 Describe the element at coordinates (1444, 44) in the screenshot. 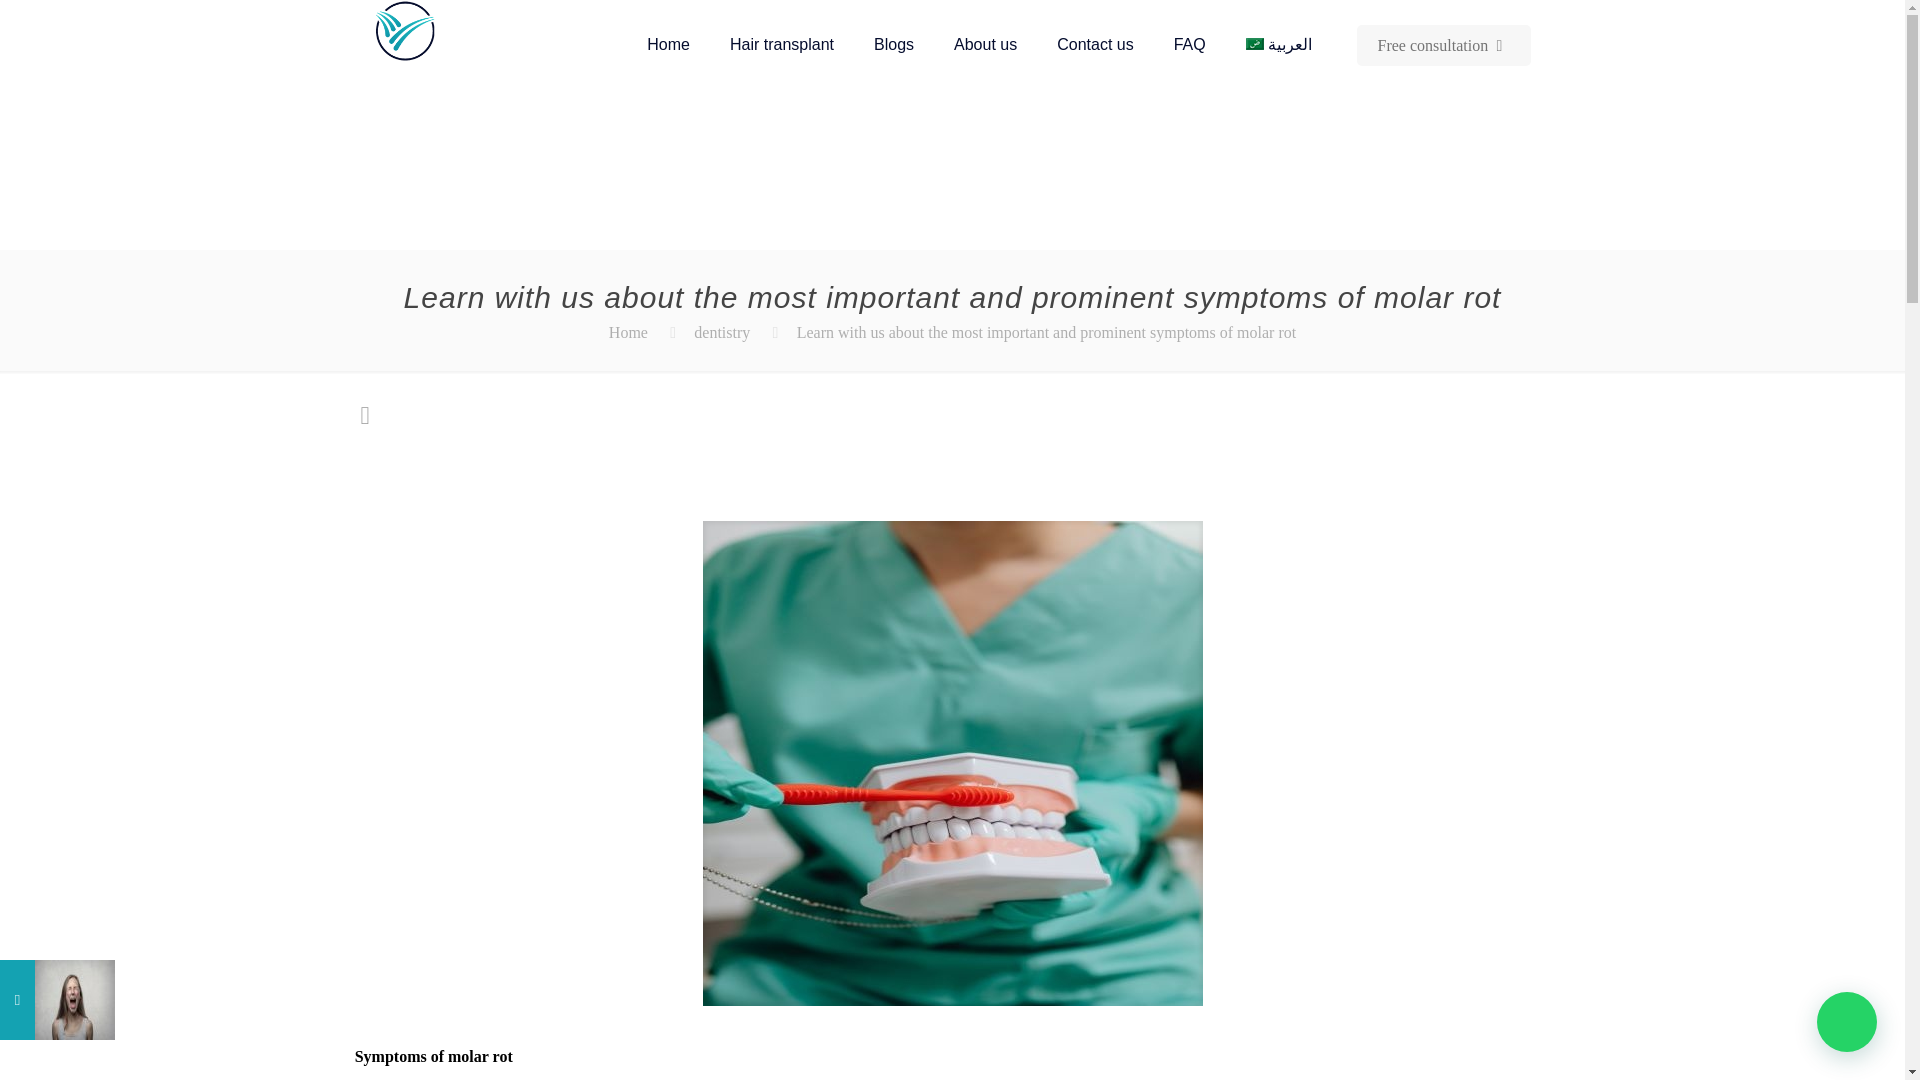

I see `Free consultation` at that location.